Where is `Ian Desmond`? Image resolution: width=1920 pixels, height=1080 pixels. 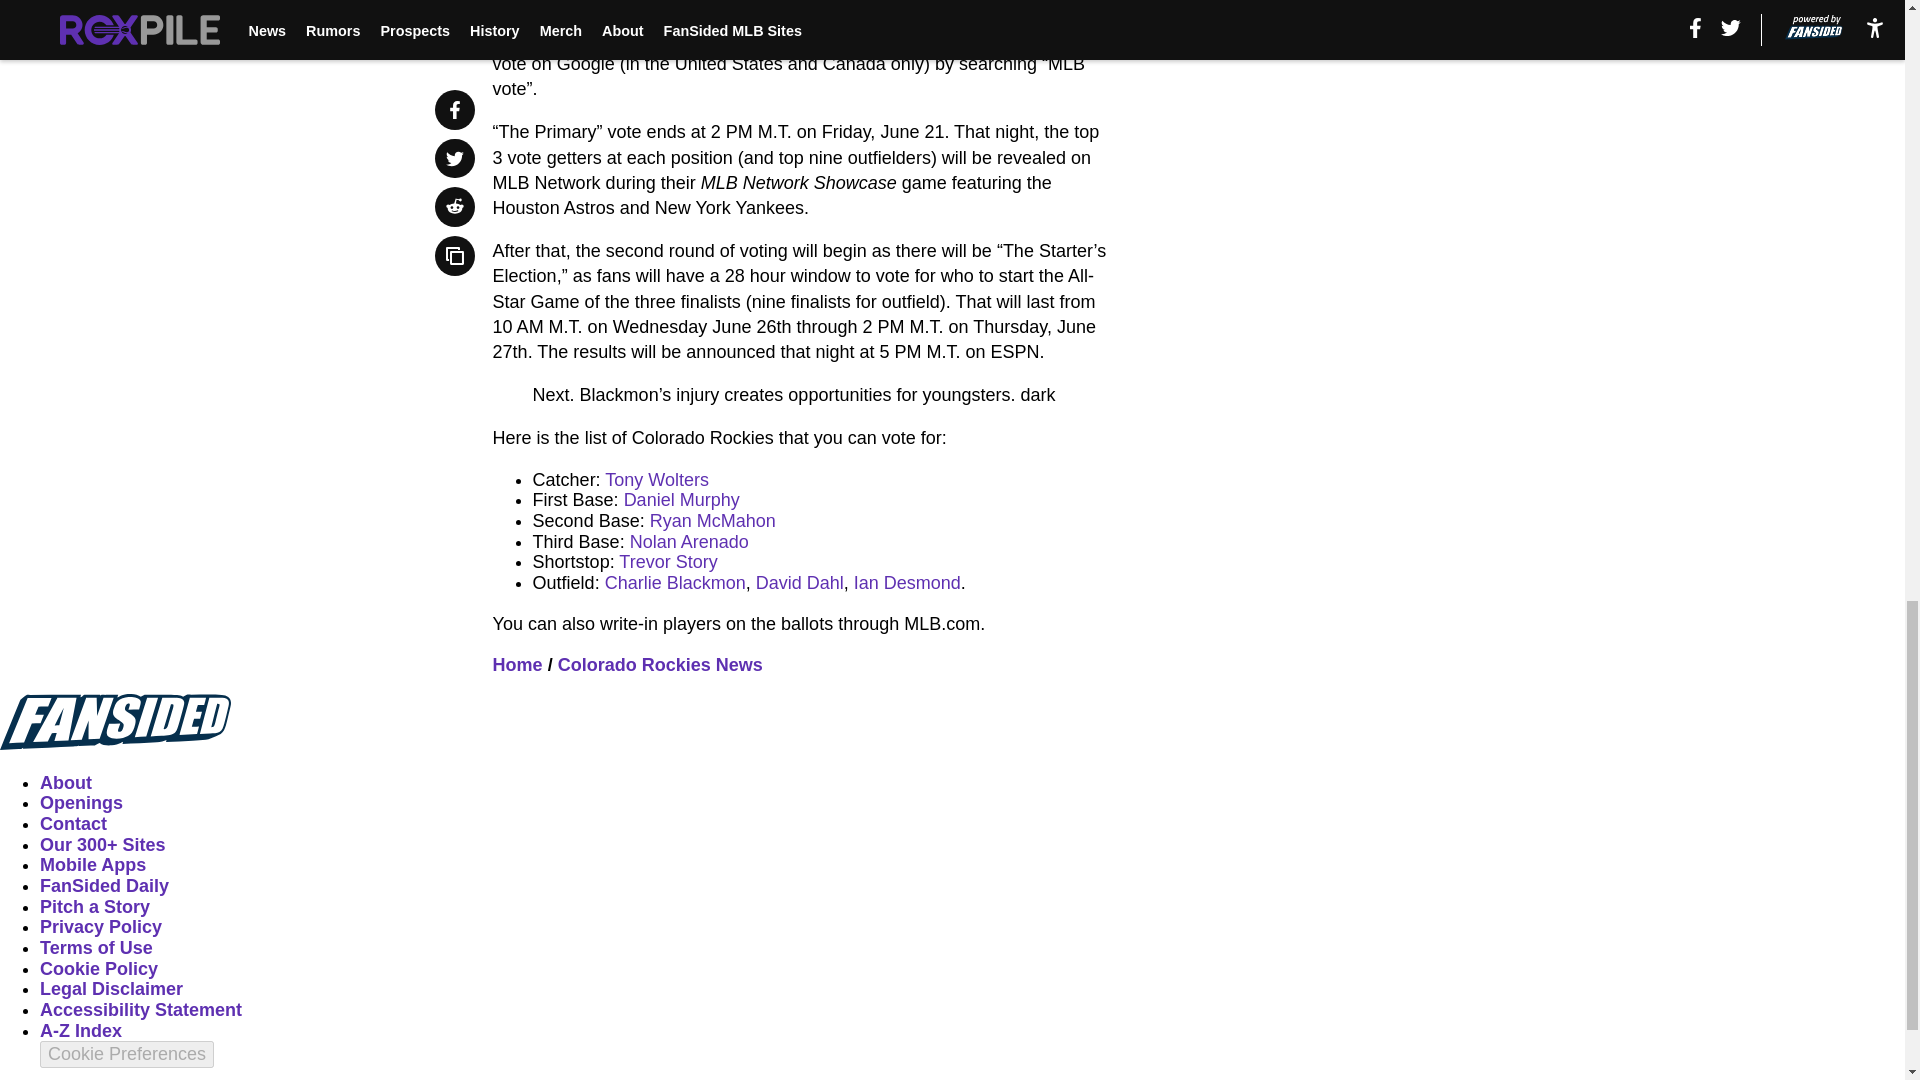 Ian Desmond is located at coordinates (908, 582).